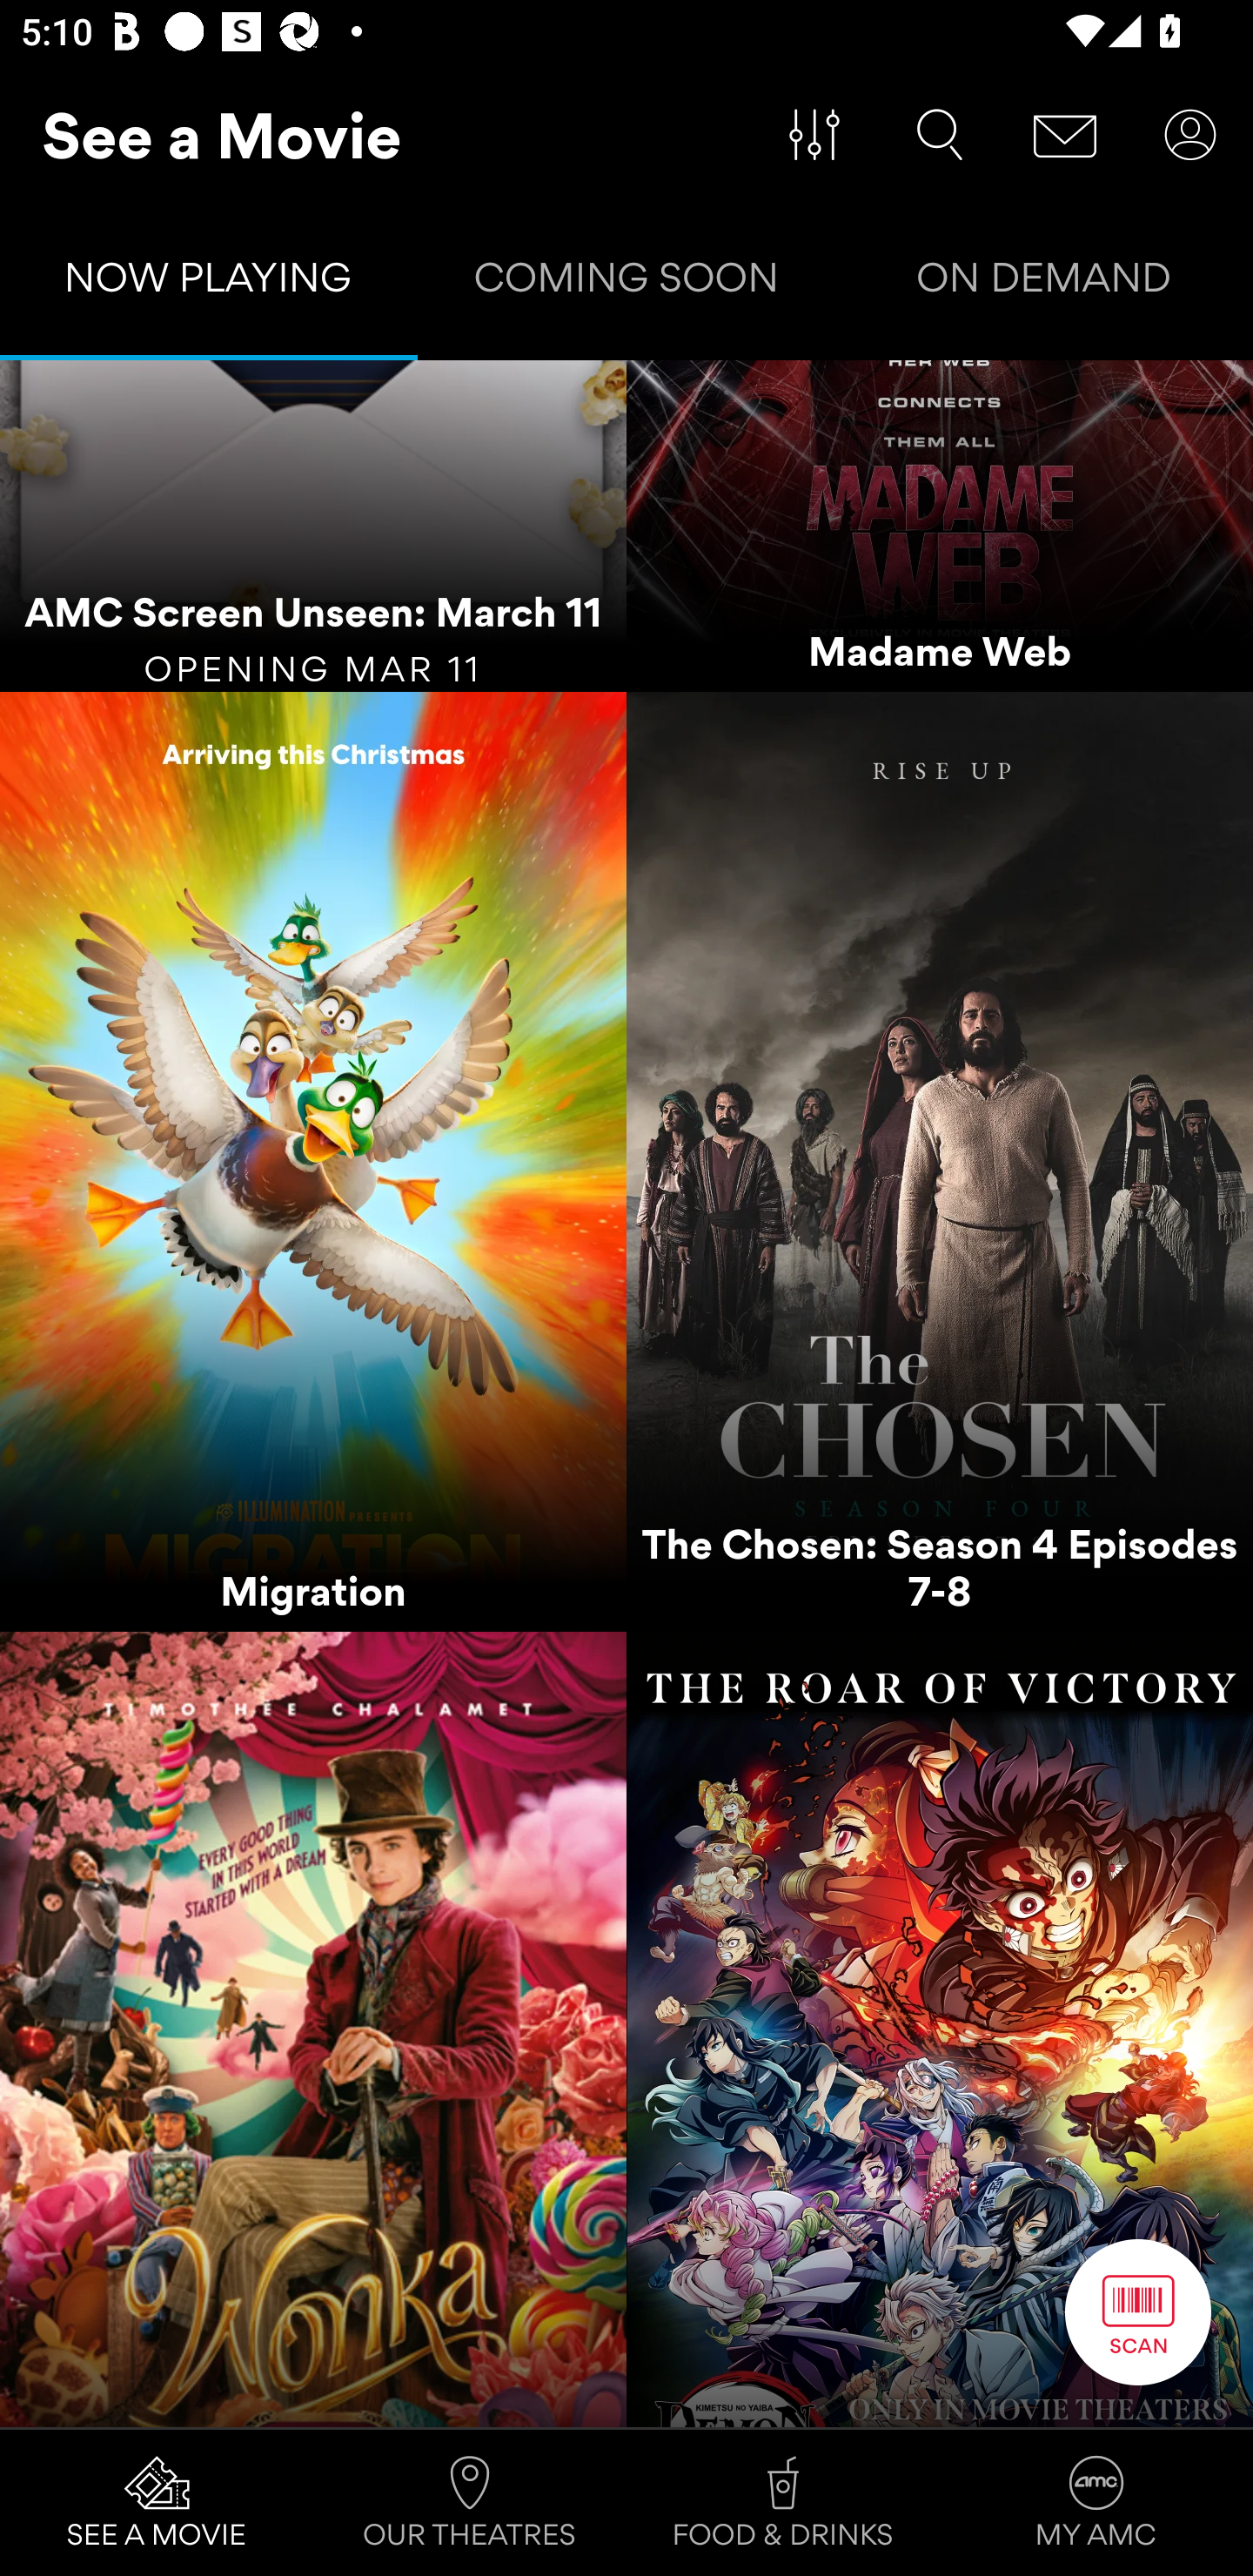  What do you see at coordinates (470, 2503) in the screenshot?
I see `OUR THEATRES
Tab 2 of 4` at bounding box center [470, 2503].